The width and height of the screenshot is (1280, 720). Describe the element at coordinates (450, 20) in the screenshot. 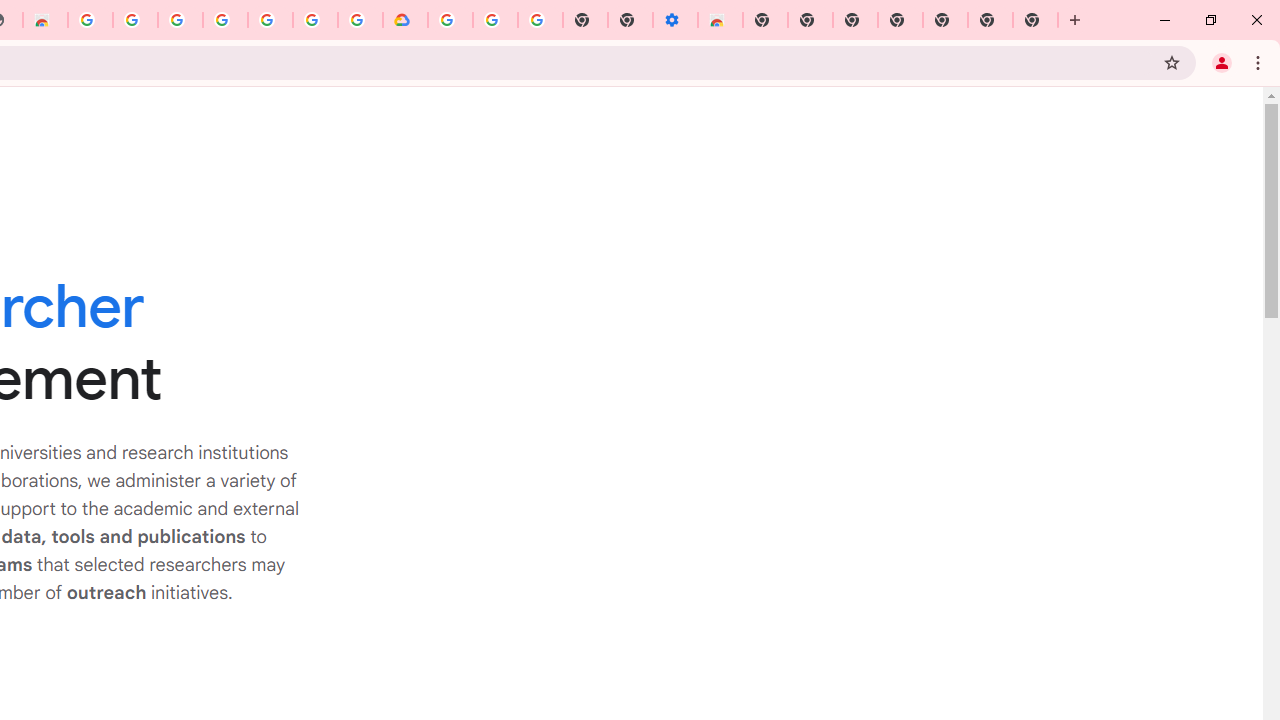

I see `Sign in - Google Accounts` at that location.